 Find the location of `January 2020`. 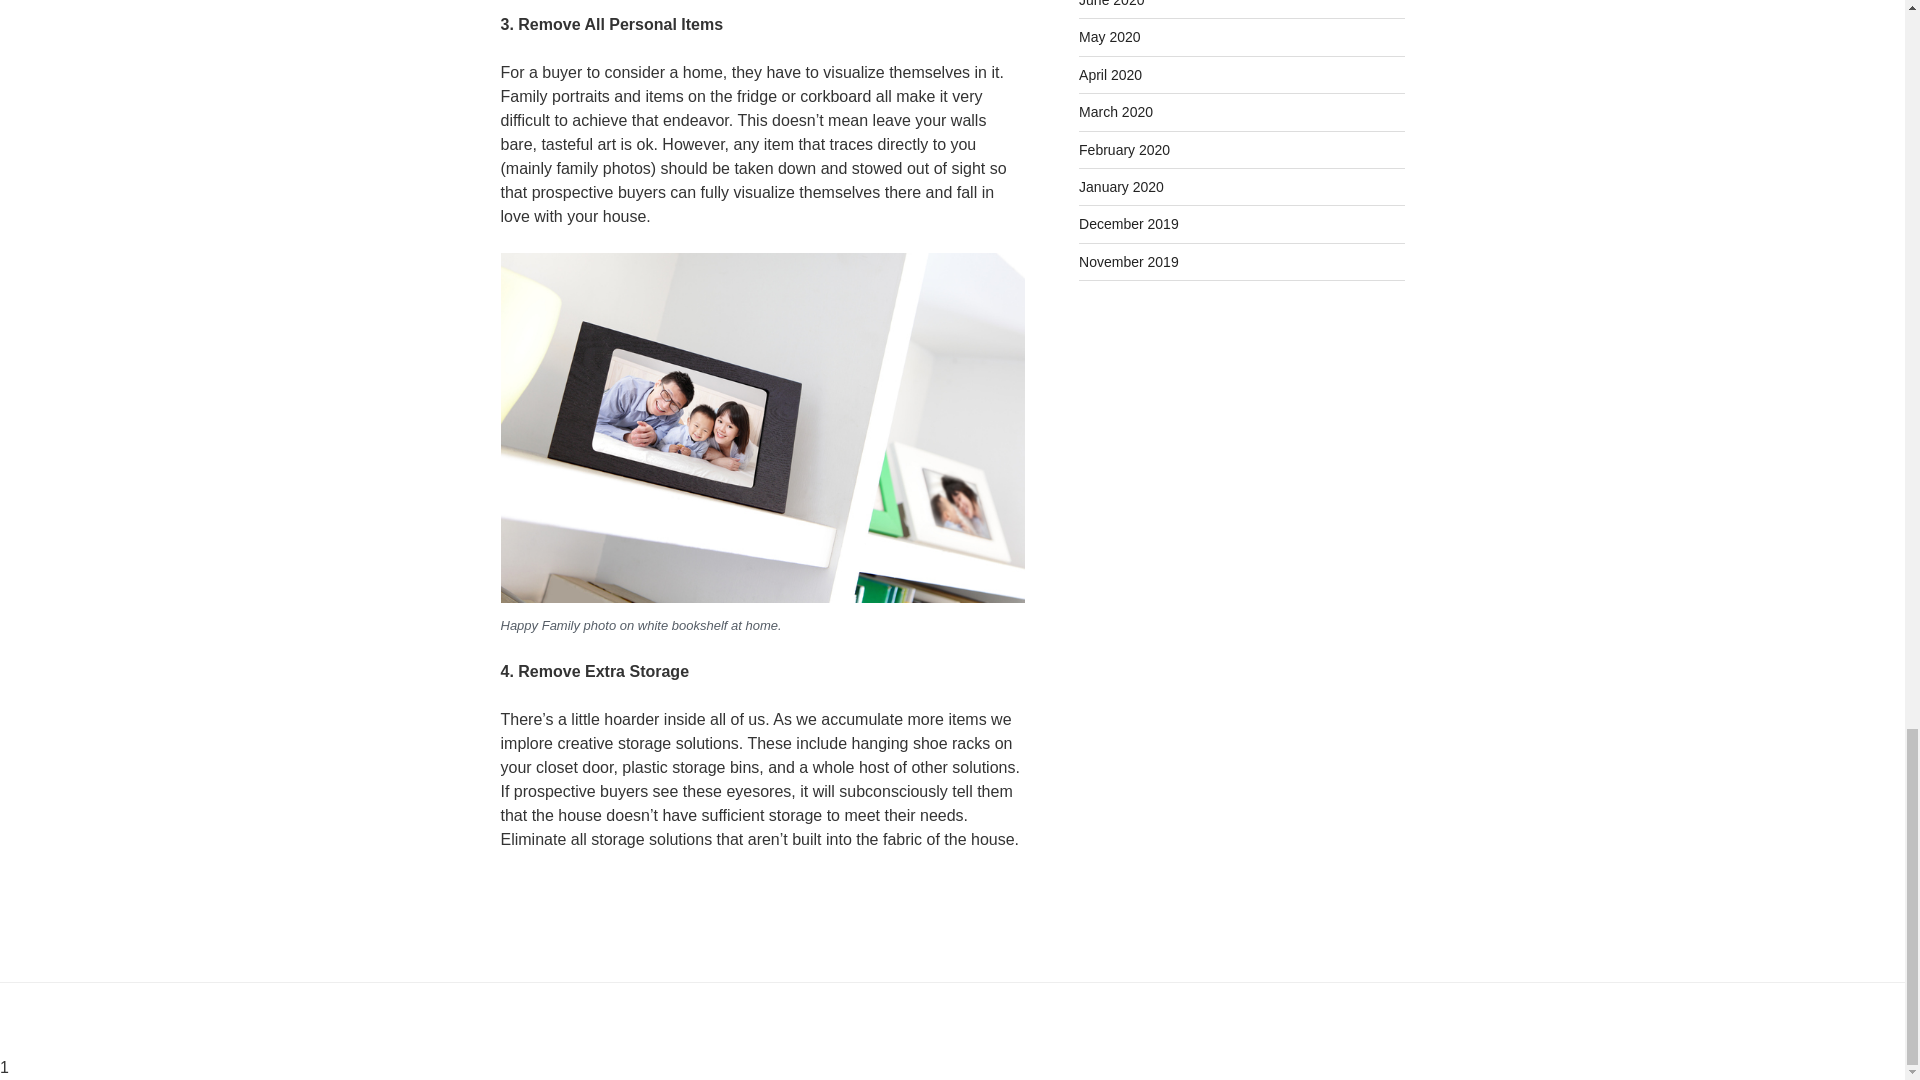

January 2020 is located at coordinates (1121, 187).